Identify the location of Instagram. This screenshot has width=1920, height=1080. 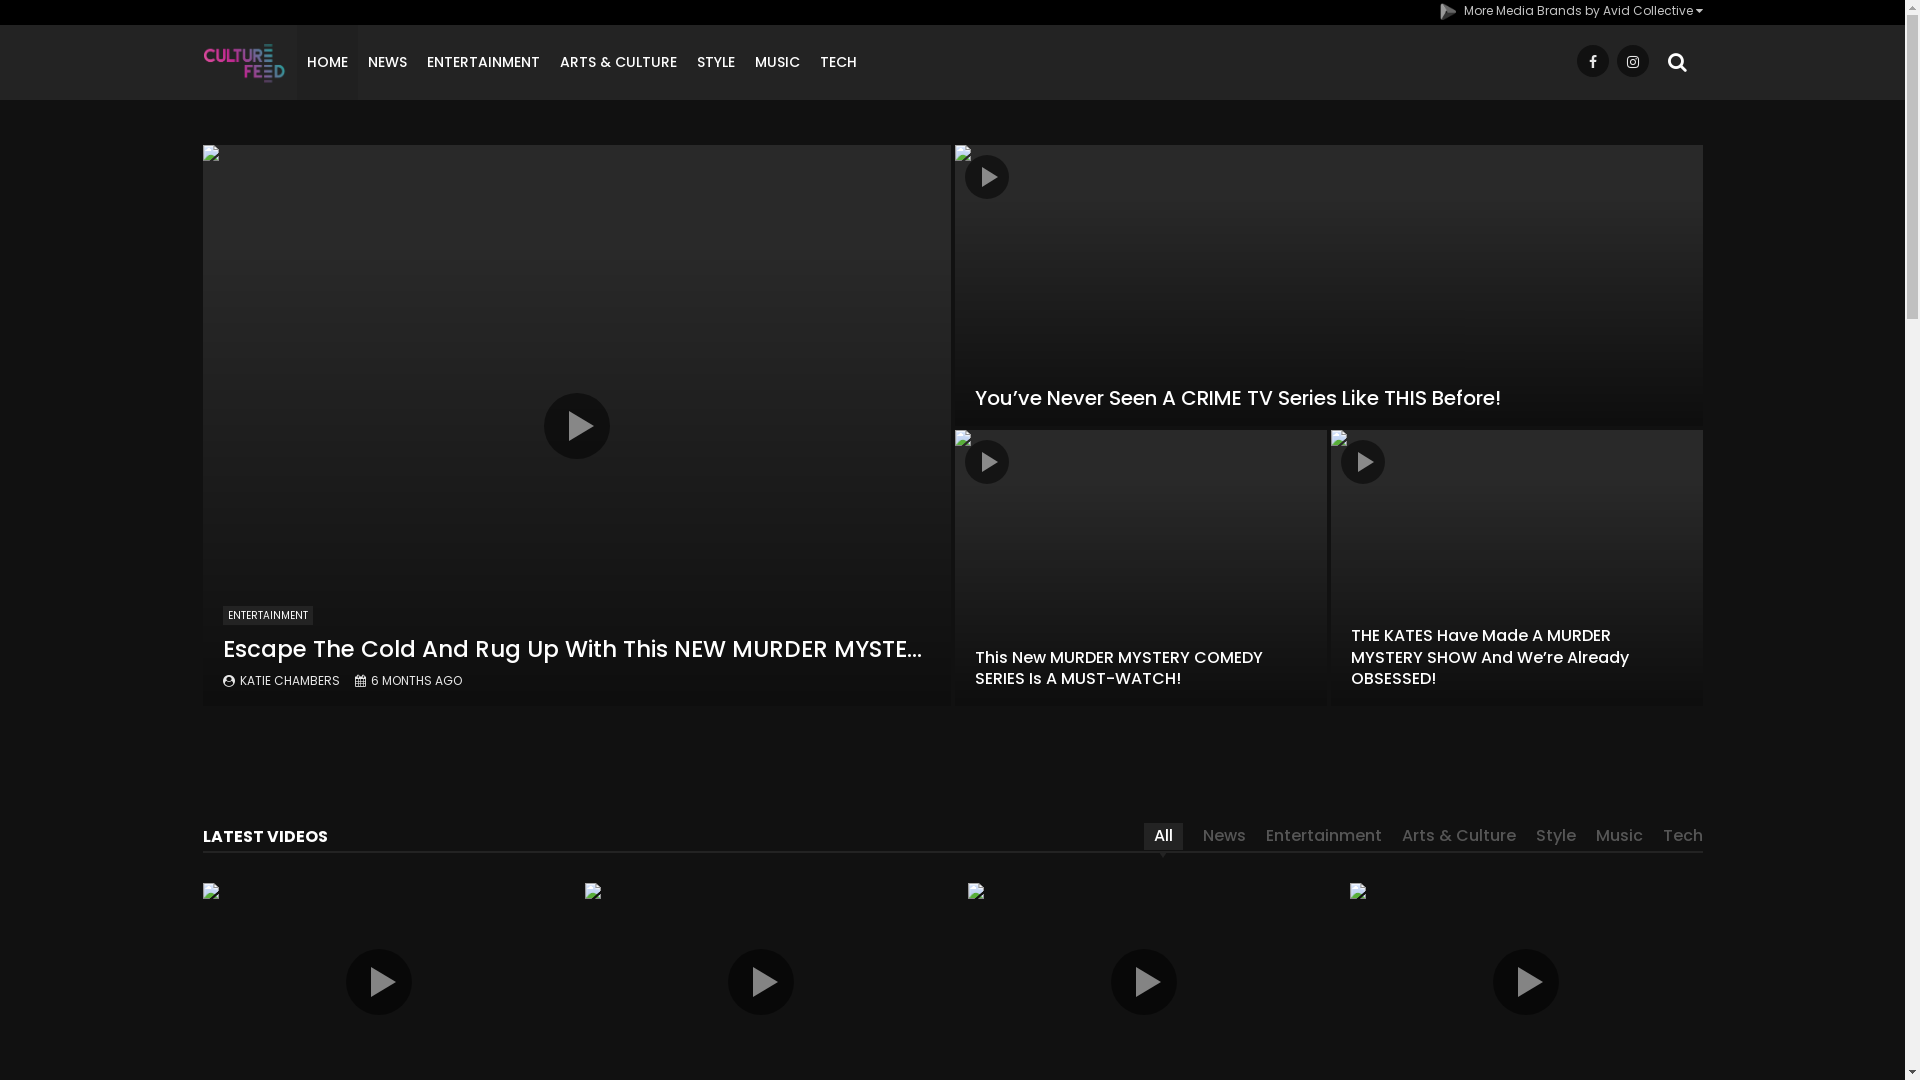
(1632, 62).